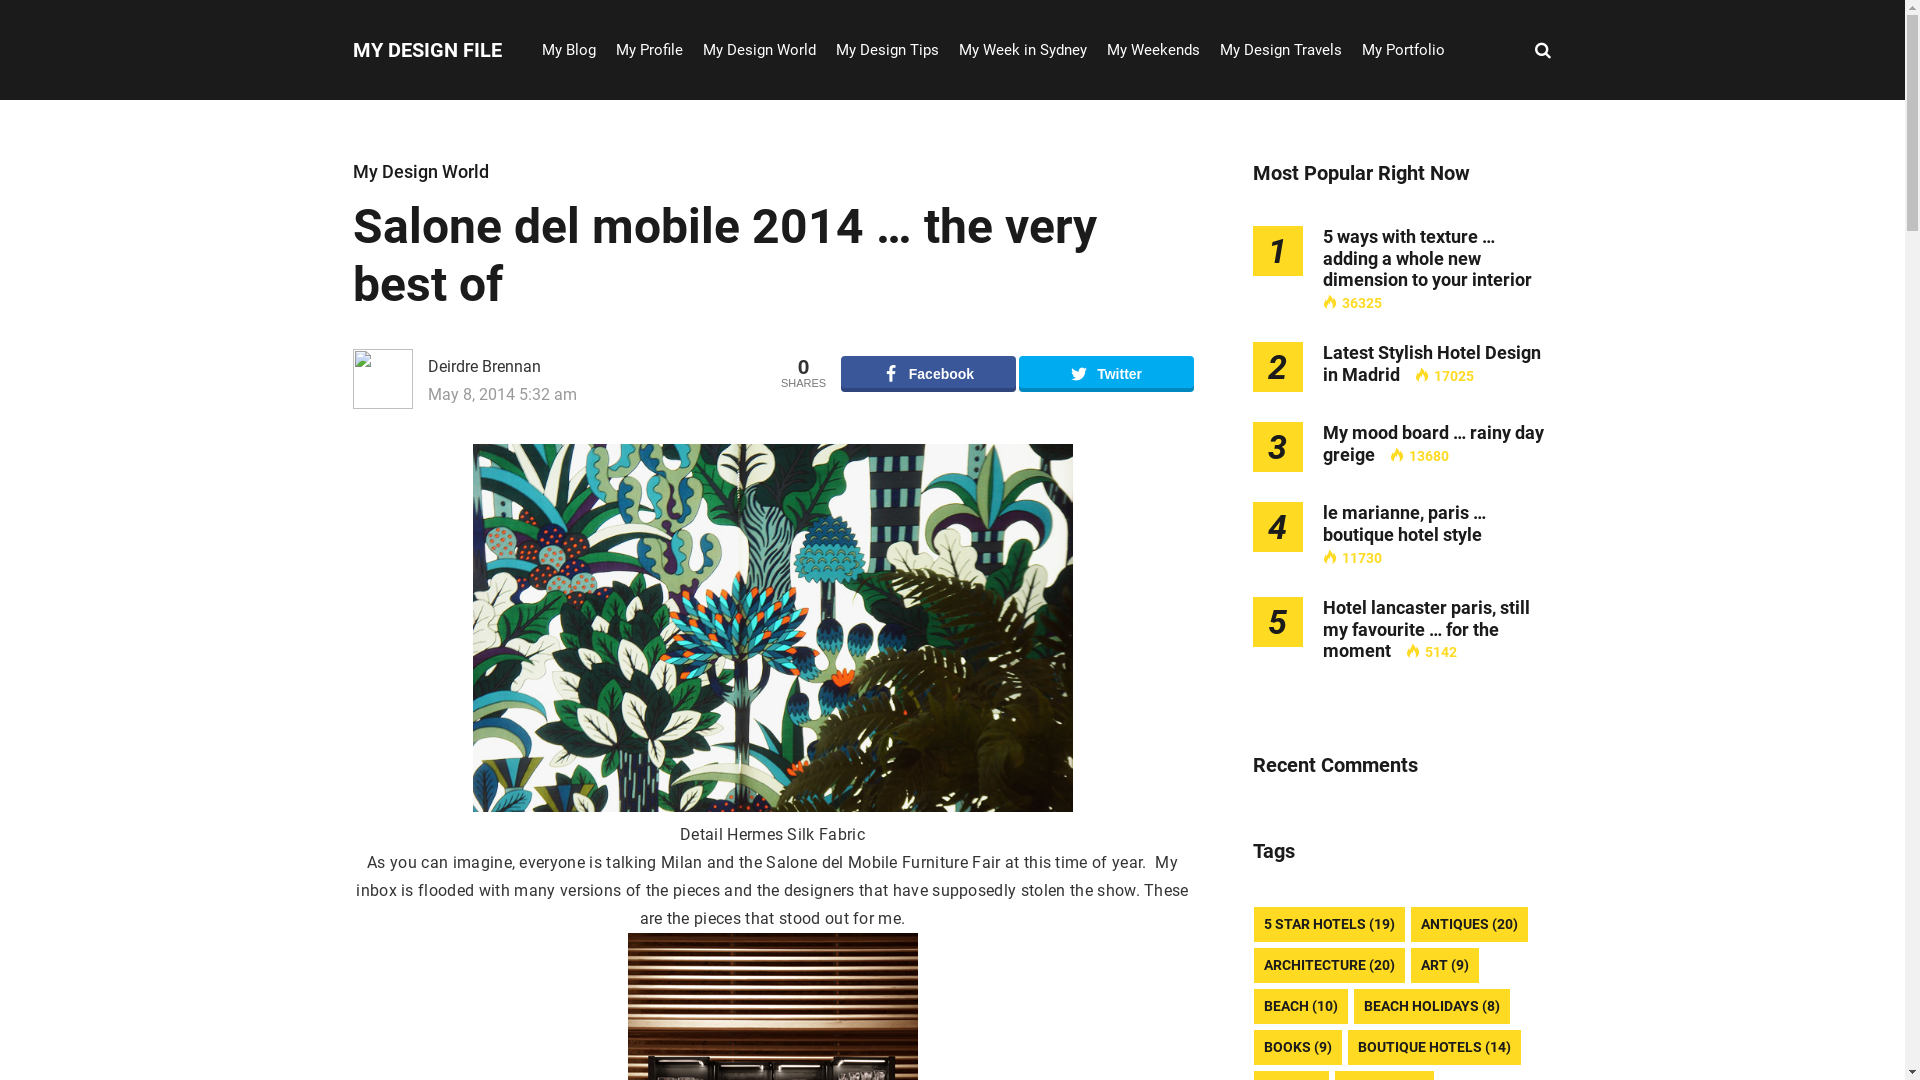 The width and height of the screenshot is (1920, 1080). Describe the element at coordinates (1444, 966) in the screenshot. I see `ART (9)` at that location.